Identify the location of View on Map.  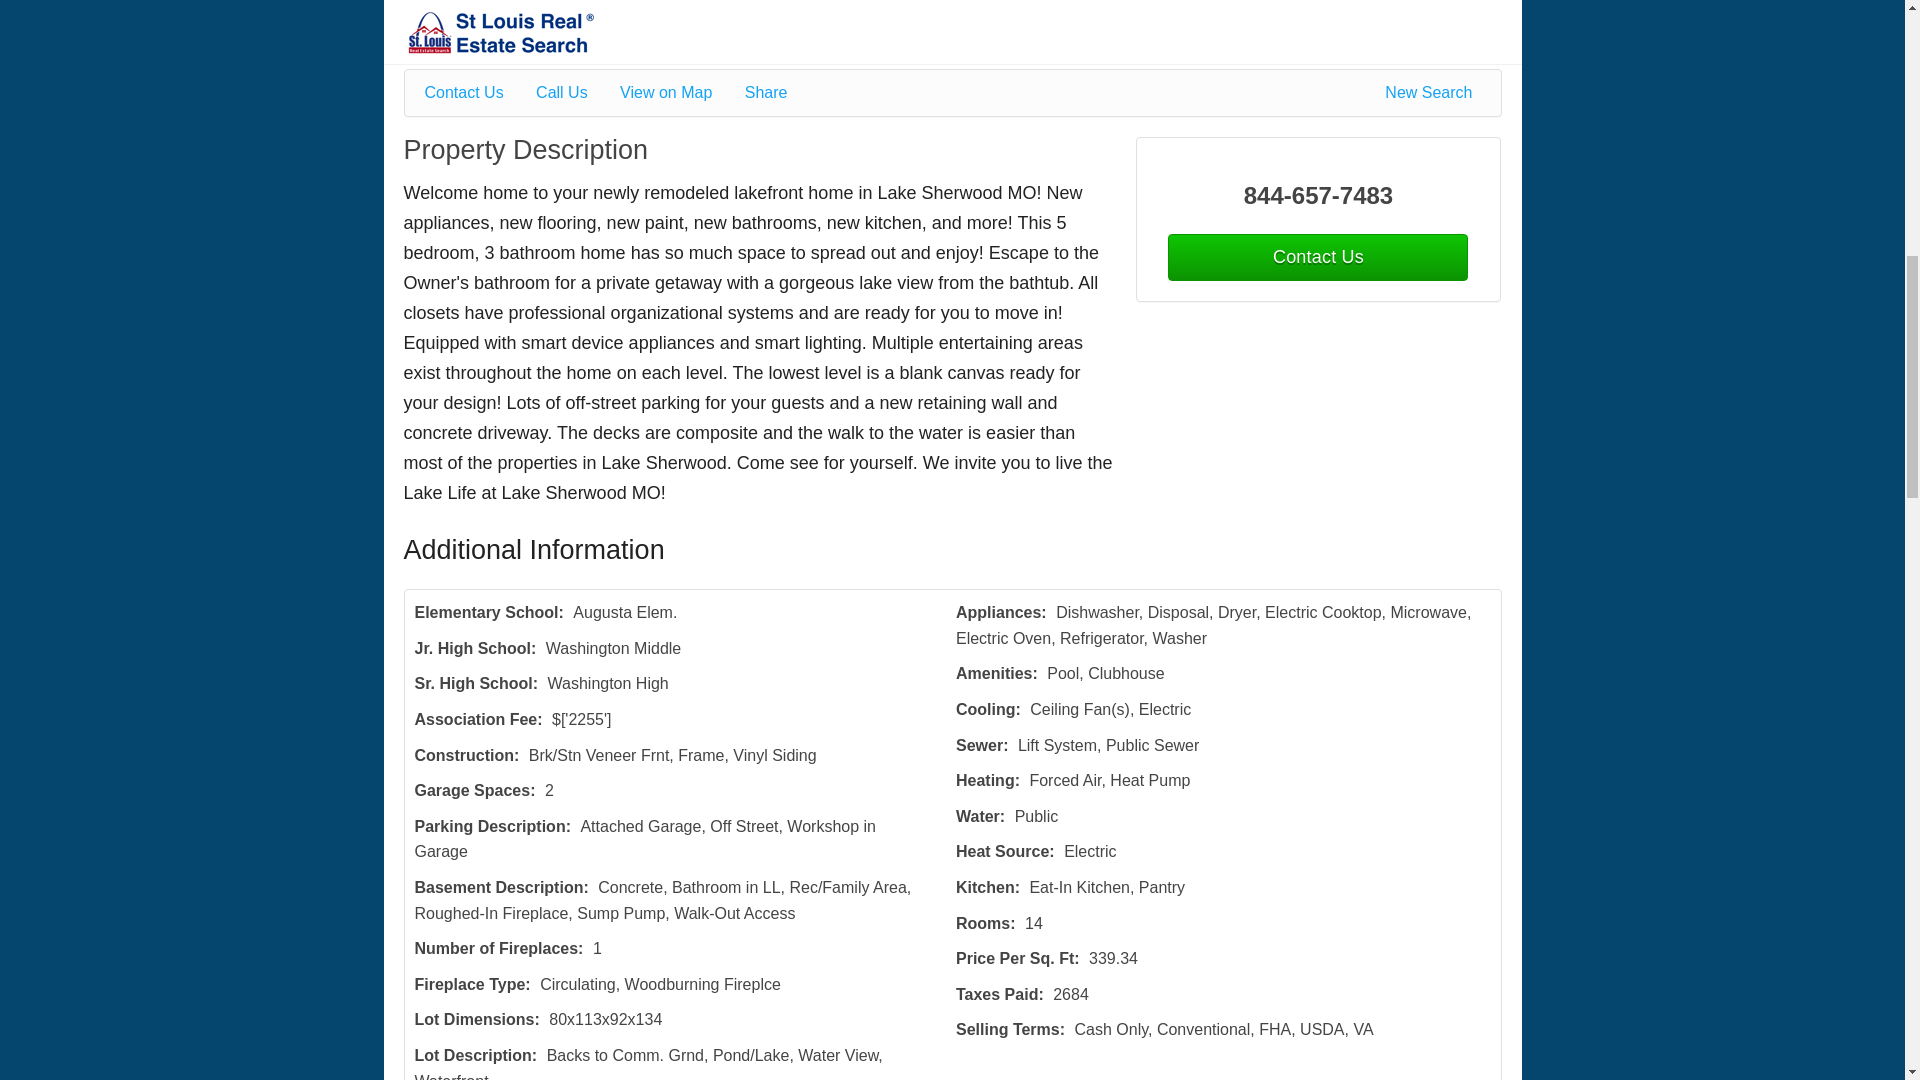
(680, 92).